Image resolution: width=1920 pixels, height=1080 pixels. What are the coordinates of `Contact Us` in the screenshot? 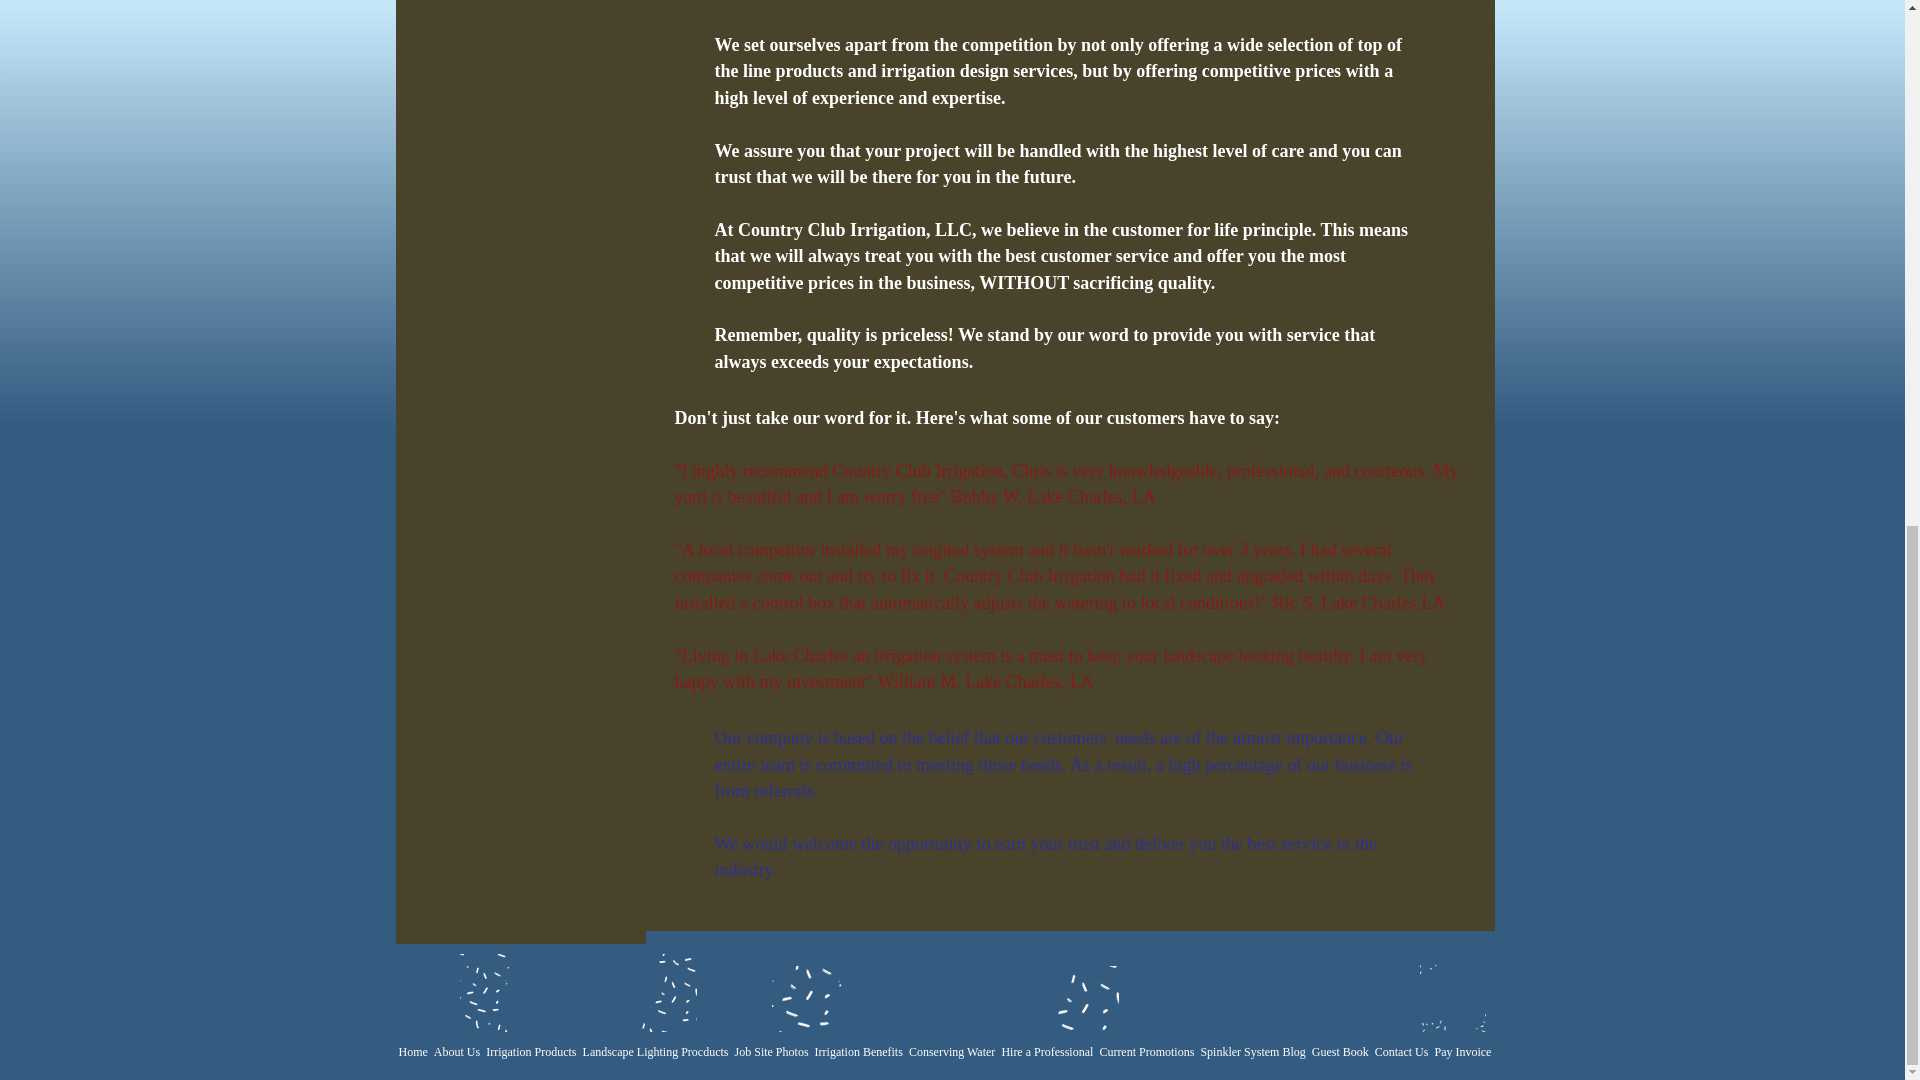 It's located at (1402, 1052).